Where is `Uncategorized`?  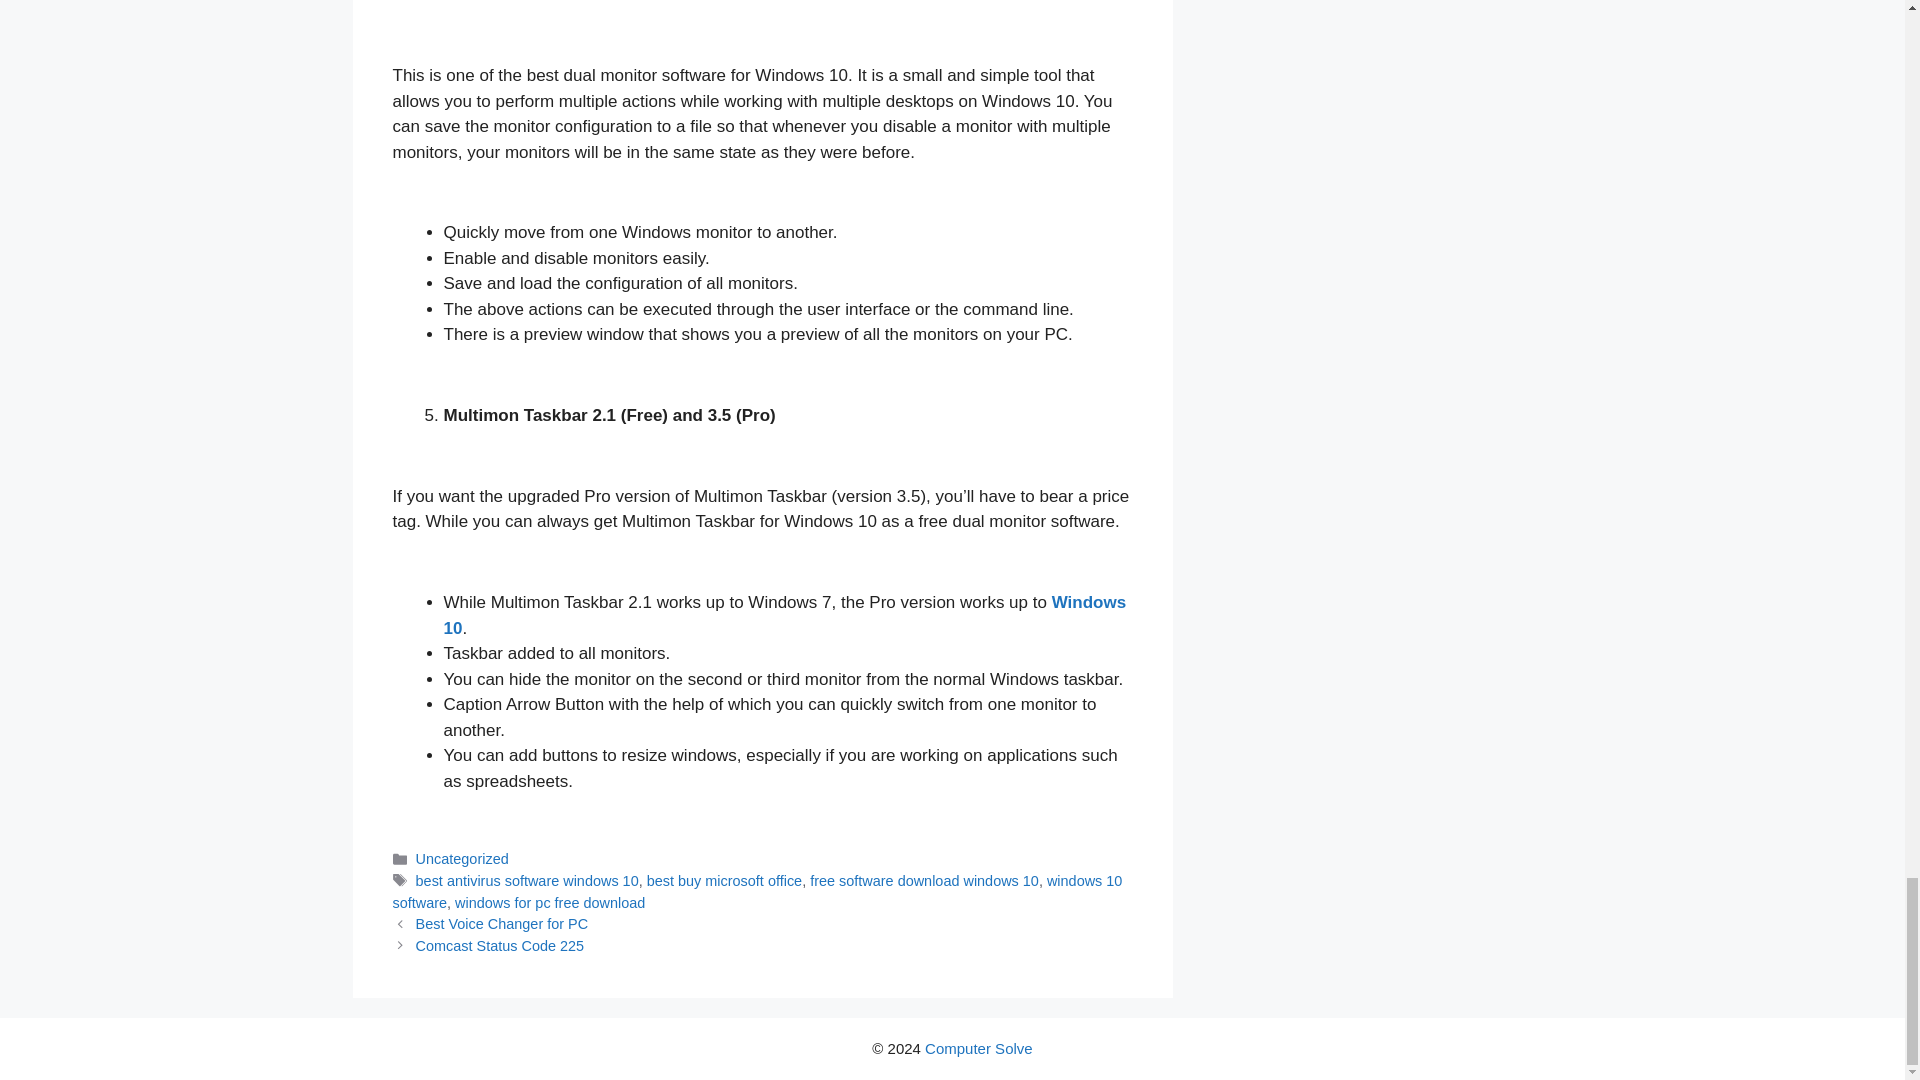
Uncategorized is located at coordinates (462, 859).